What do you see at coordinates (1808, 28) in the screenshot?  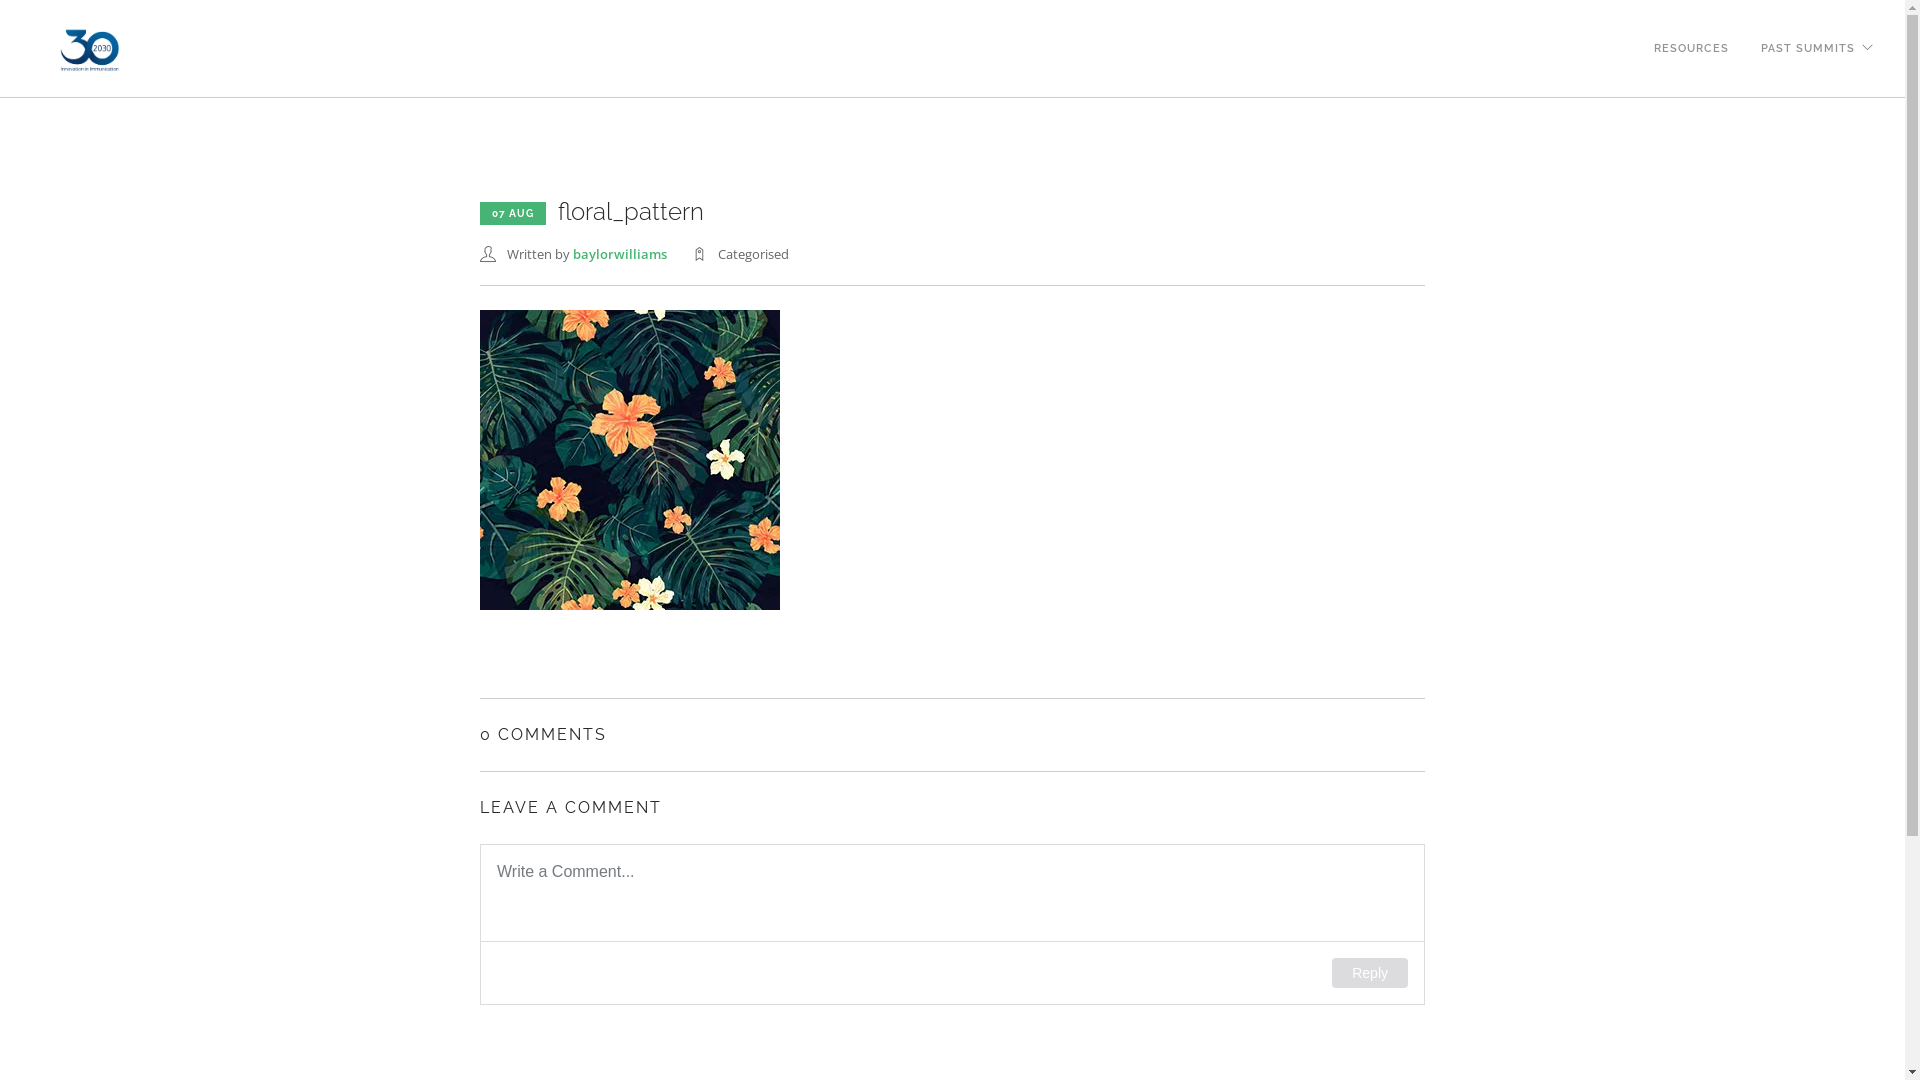 I see `PAST SUMMITS` at bounding box center [1808, 28].